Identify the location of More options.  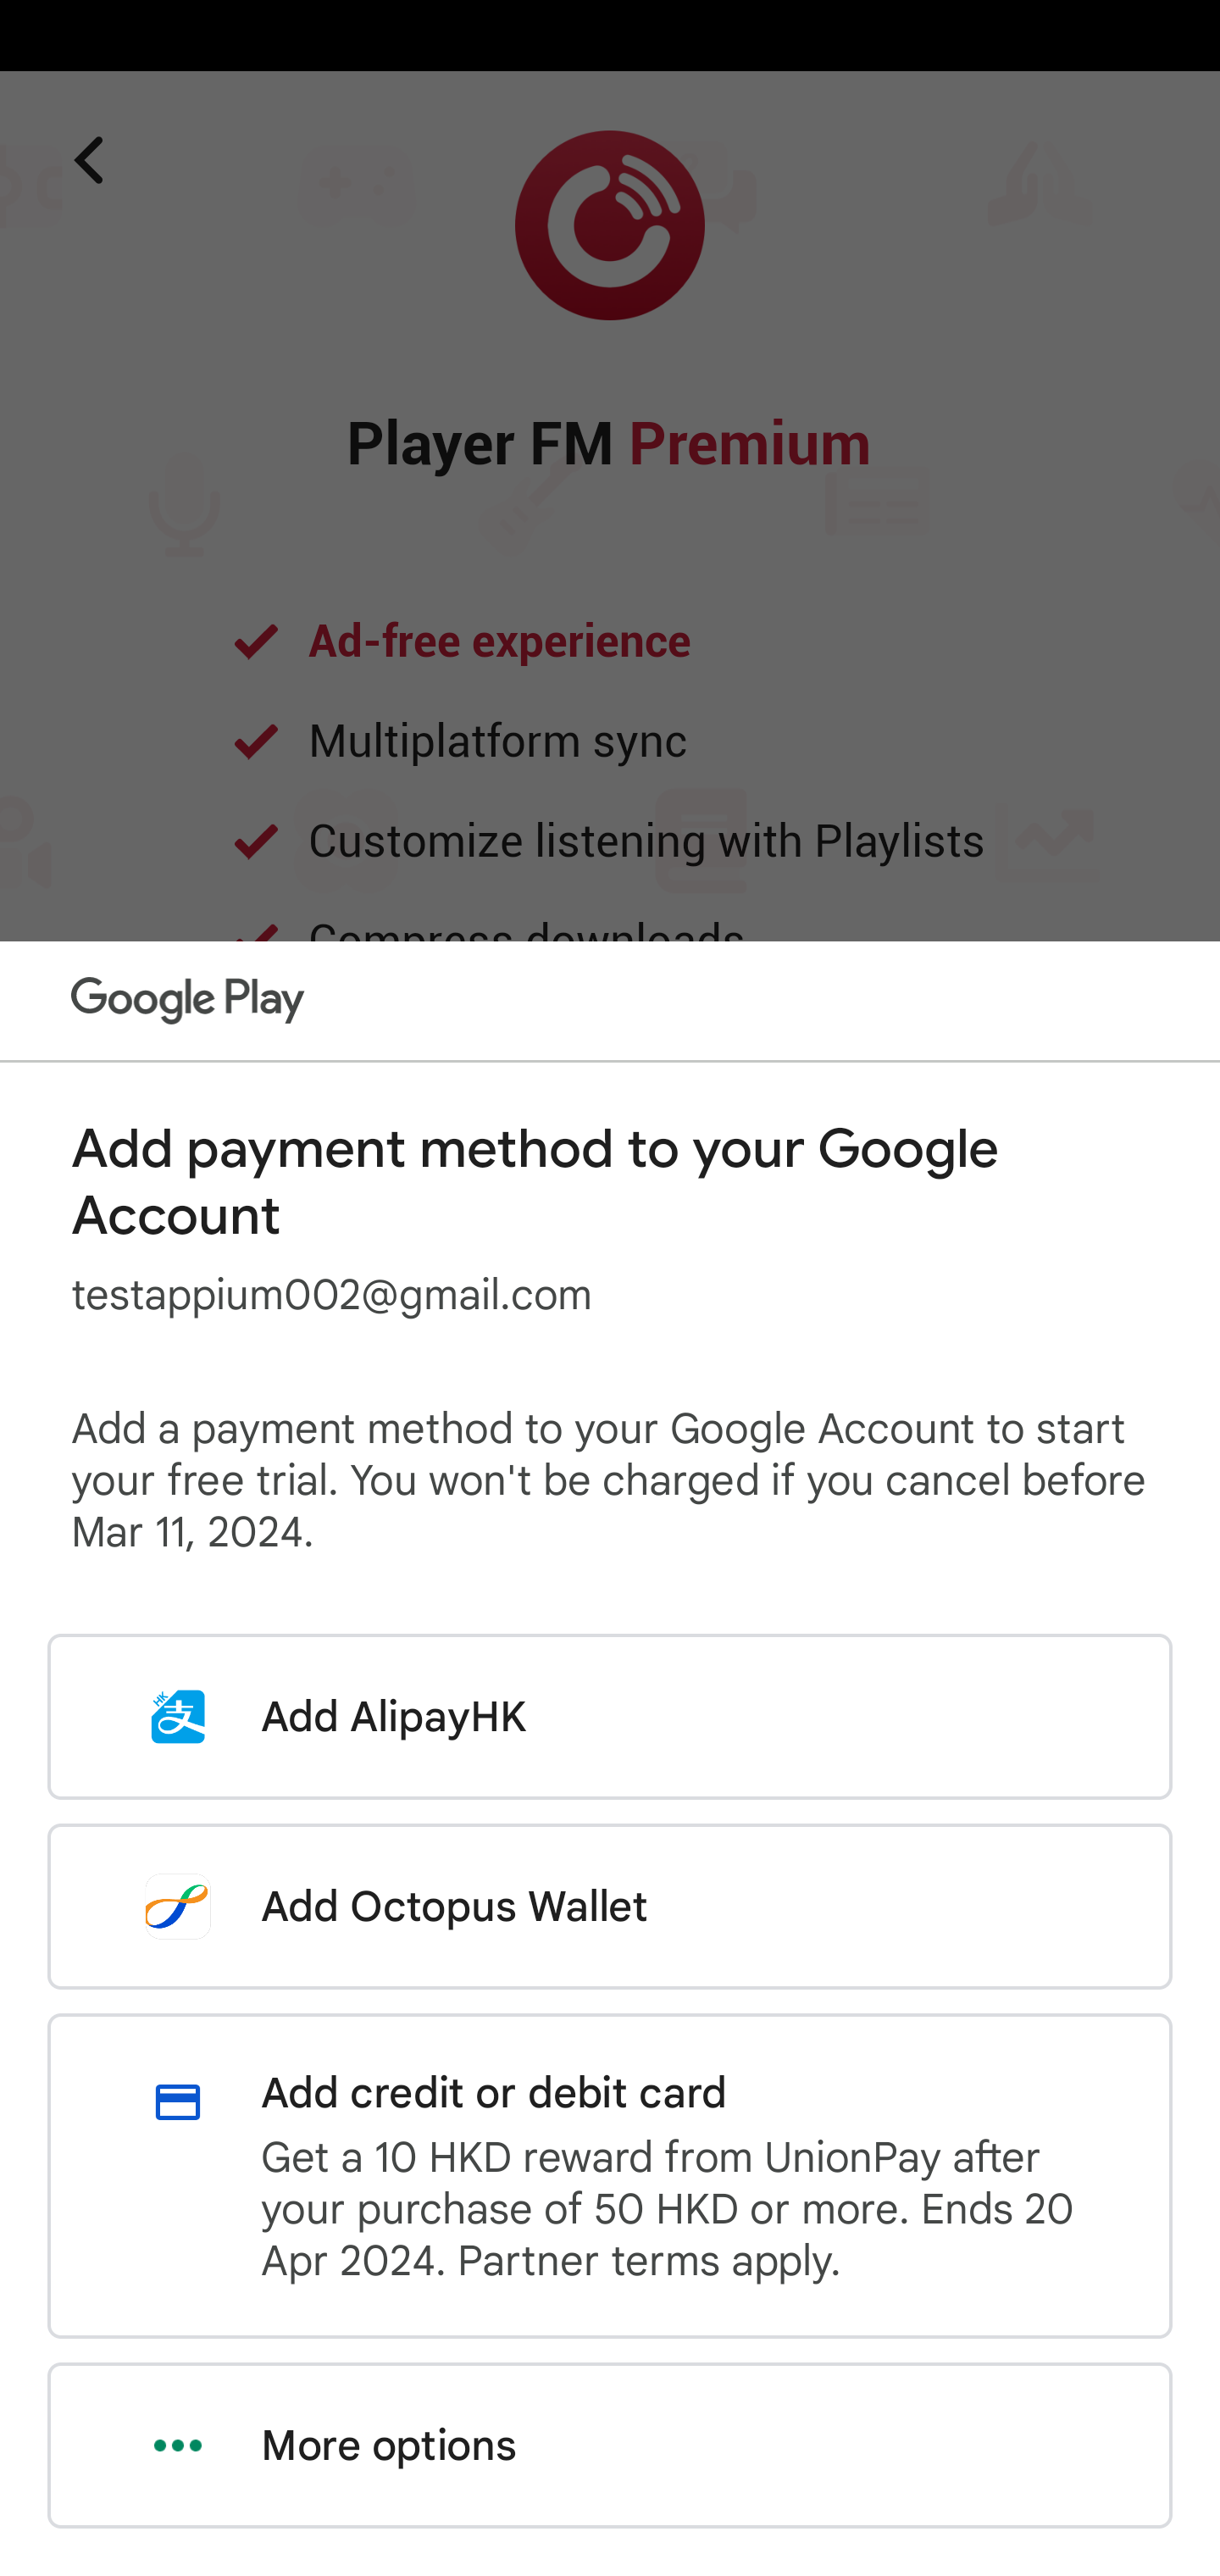
(610, 2446).